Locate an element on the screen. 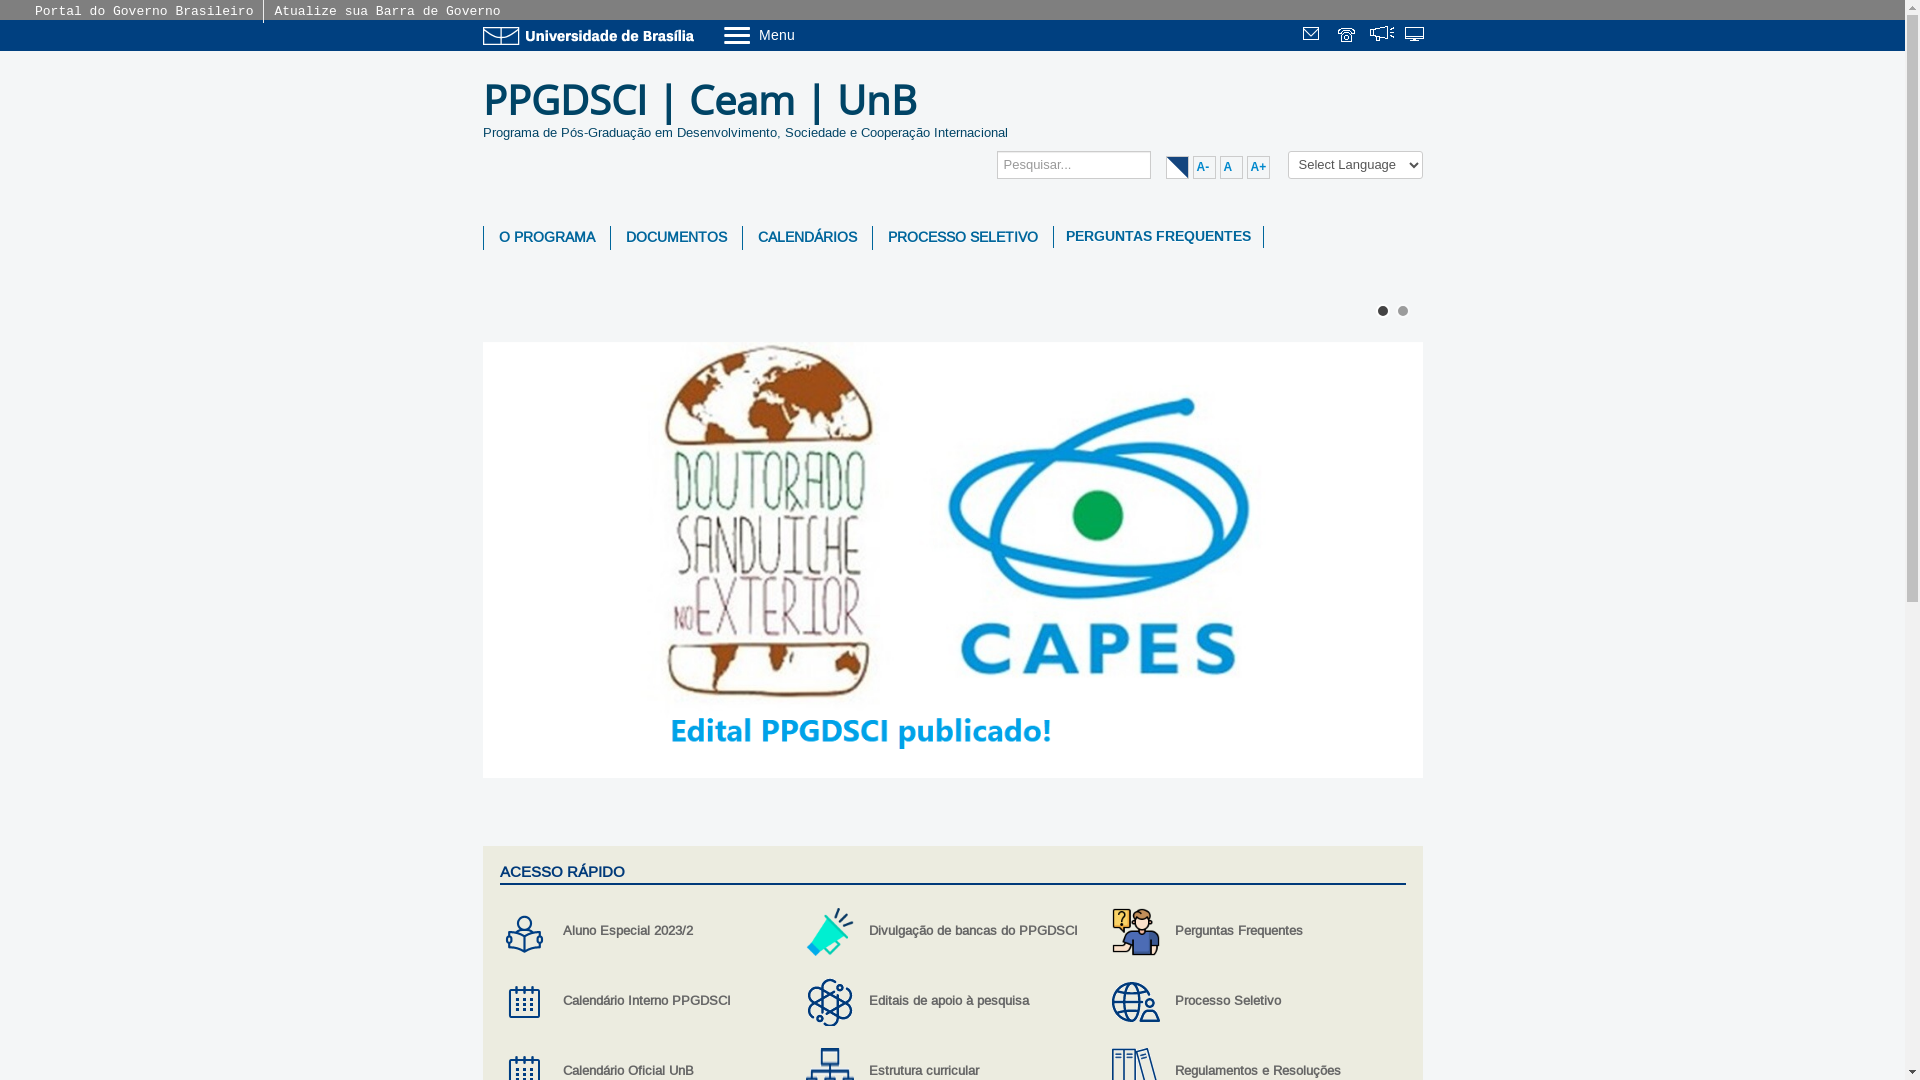 This screenshot has width=1920, height=1080. Processo Seletivo is located at coordinates (1258, 1002).